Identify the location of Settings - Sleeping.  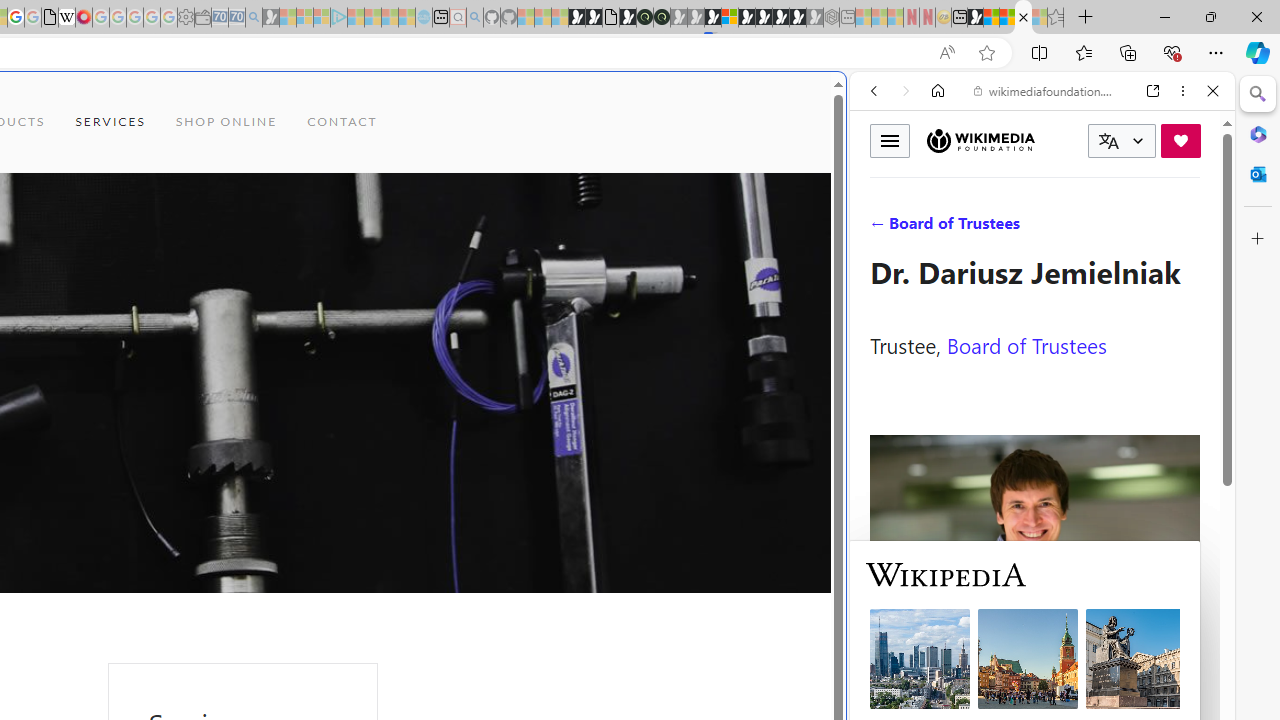
(186, 18).